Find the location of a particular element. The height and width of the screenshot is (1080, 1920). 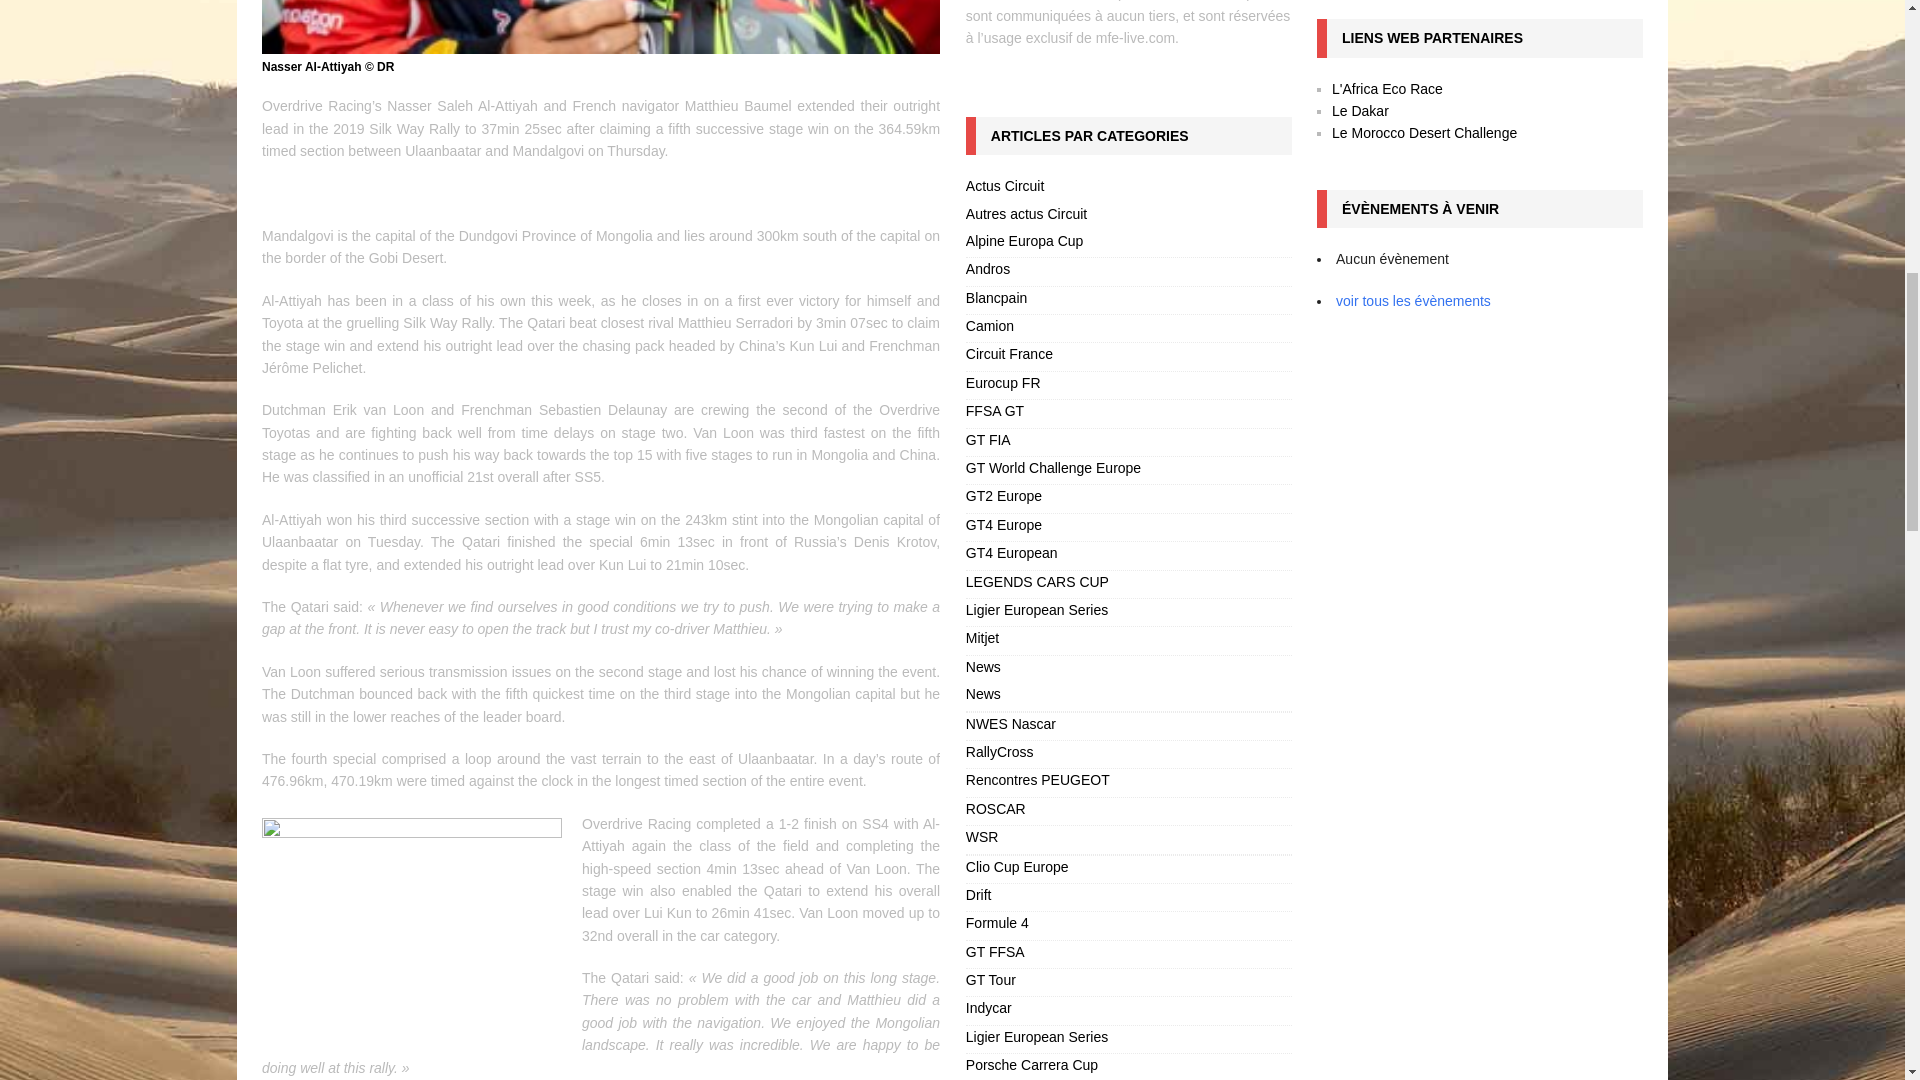

Blancpain is located at coordinates (1128, 300).